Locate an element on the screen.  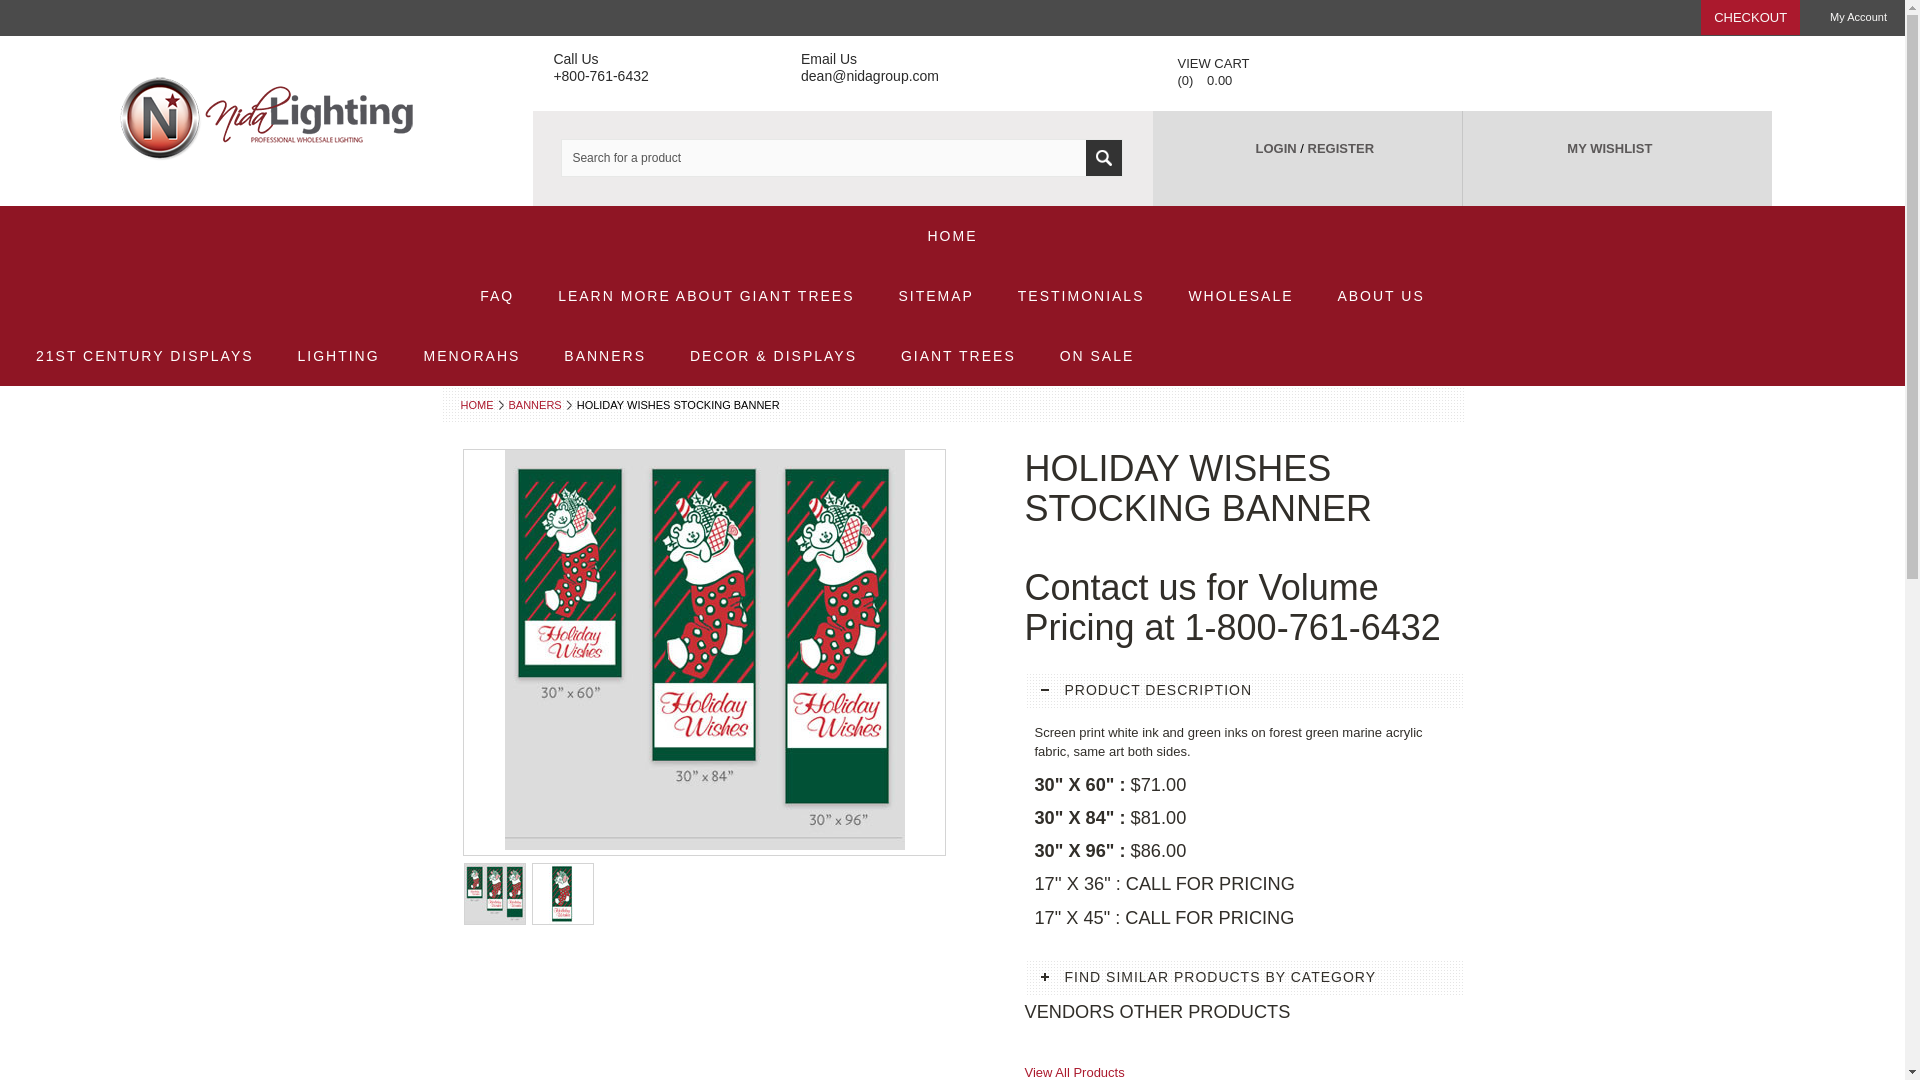
ABOUT US is located at coordinates (1380, 296).